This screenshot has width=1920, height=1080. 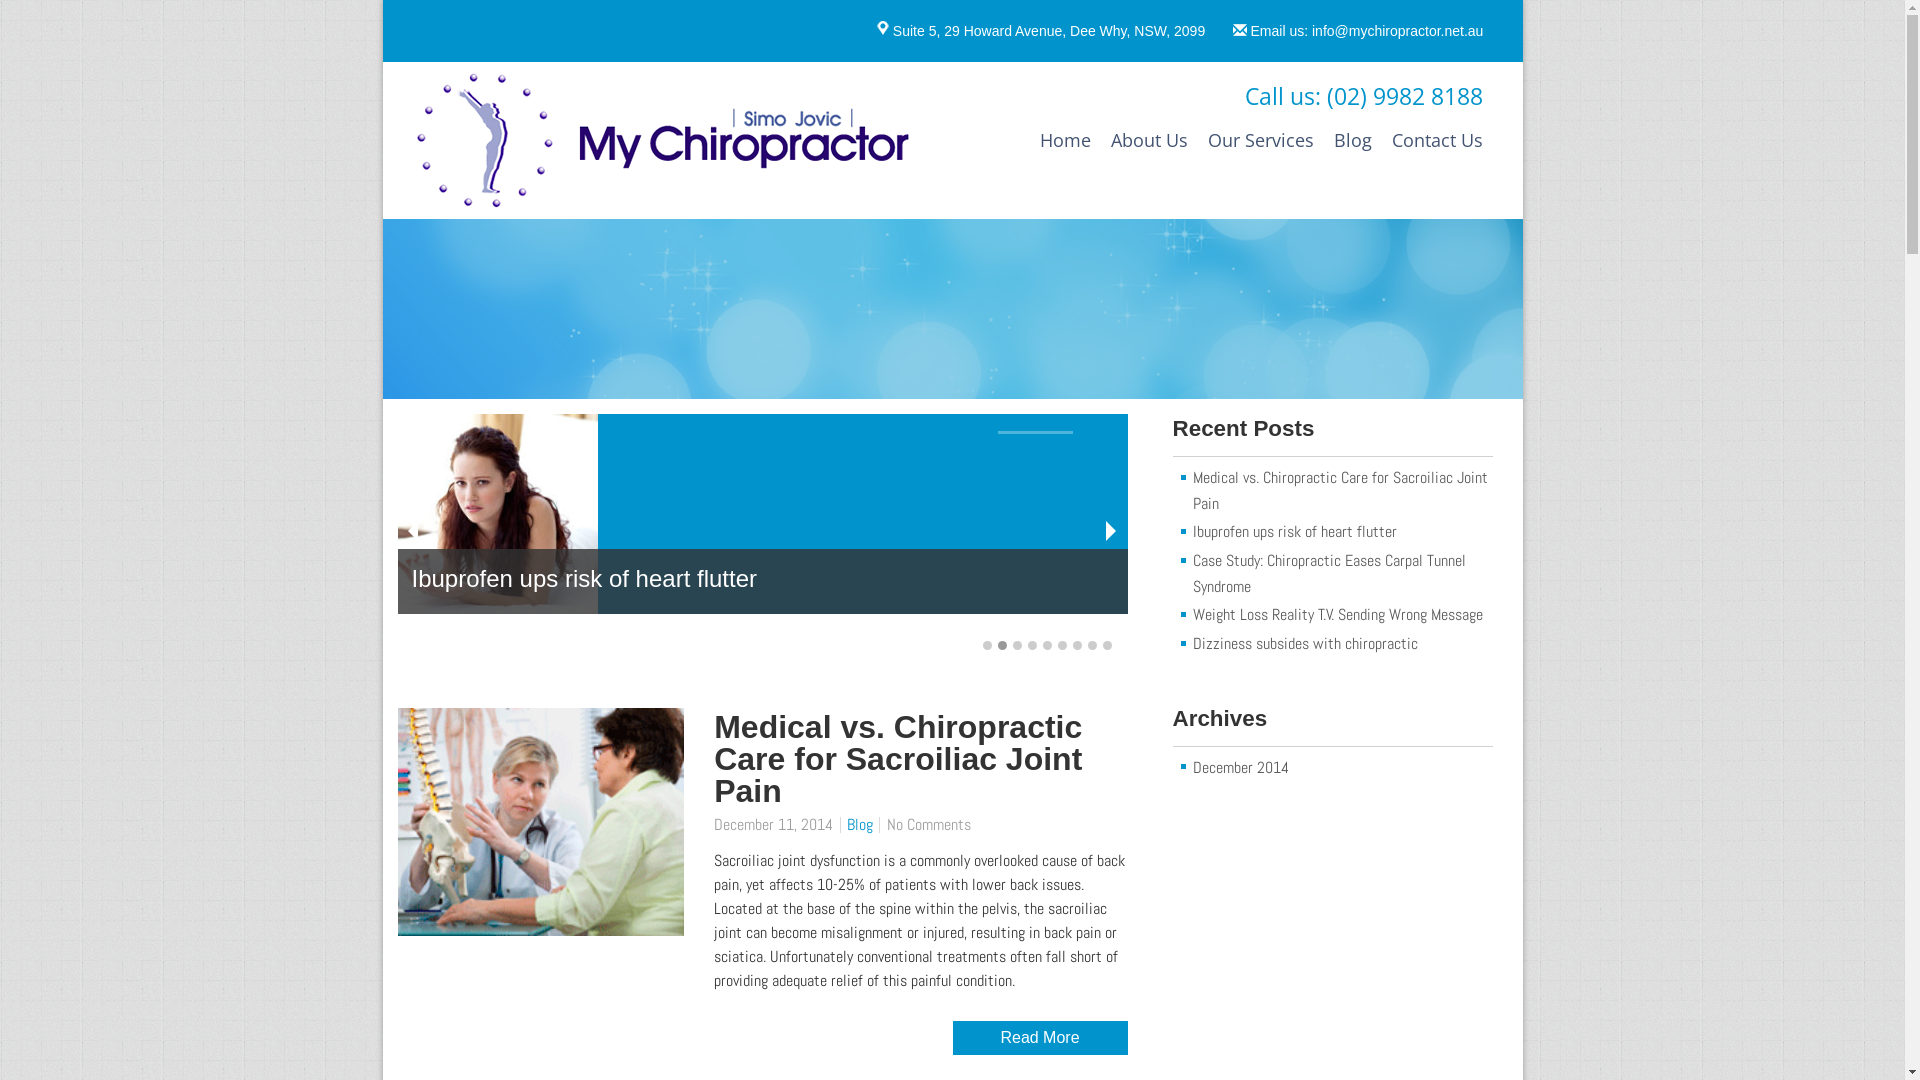 What do you see at coordinates (763, 538) in the screenshot?
I see `Medical vs. Chiropractic Care for Sacroiliac Joint Pain` at bounding box center [763, 538].